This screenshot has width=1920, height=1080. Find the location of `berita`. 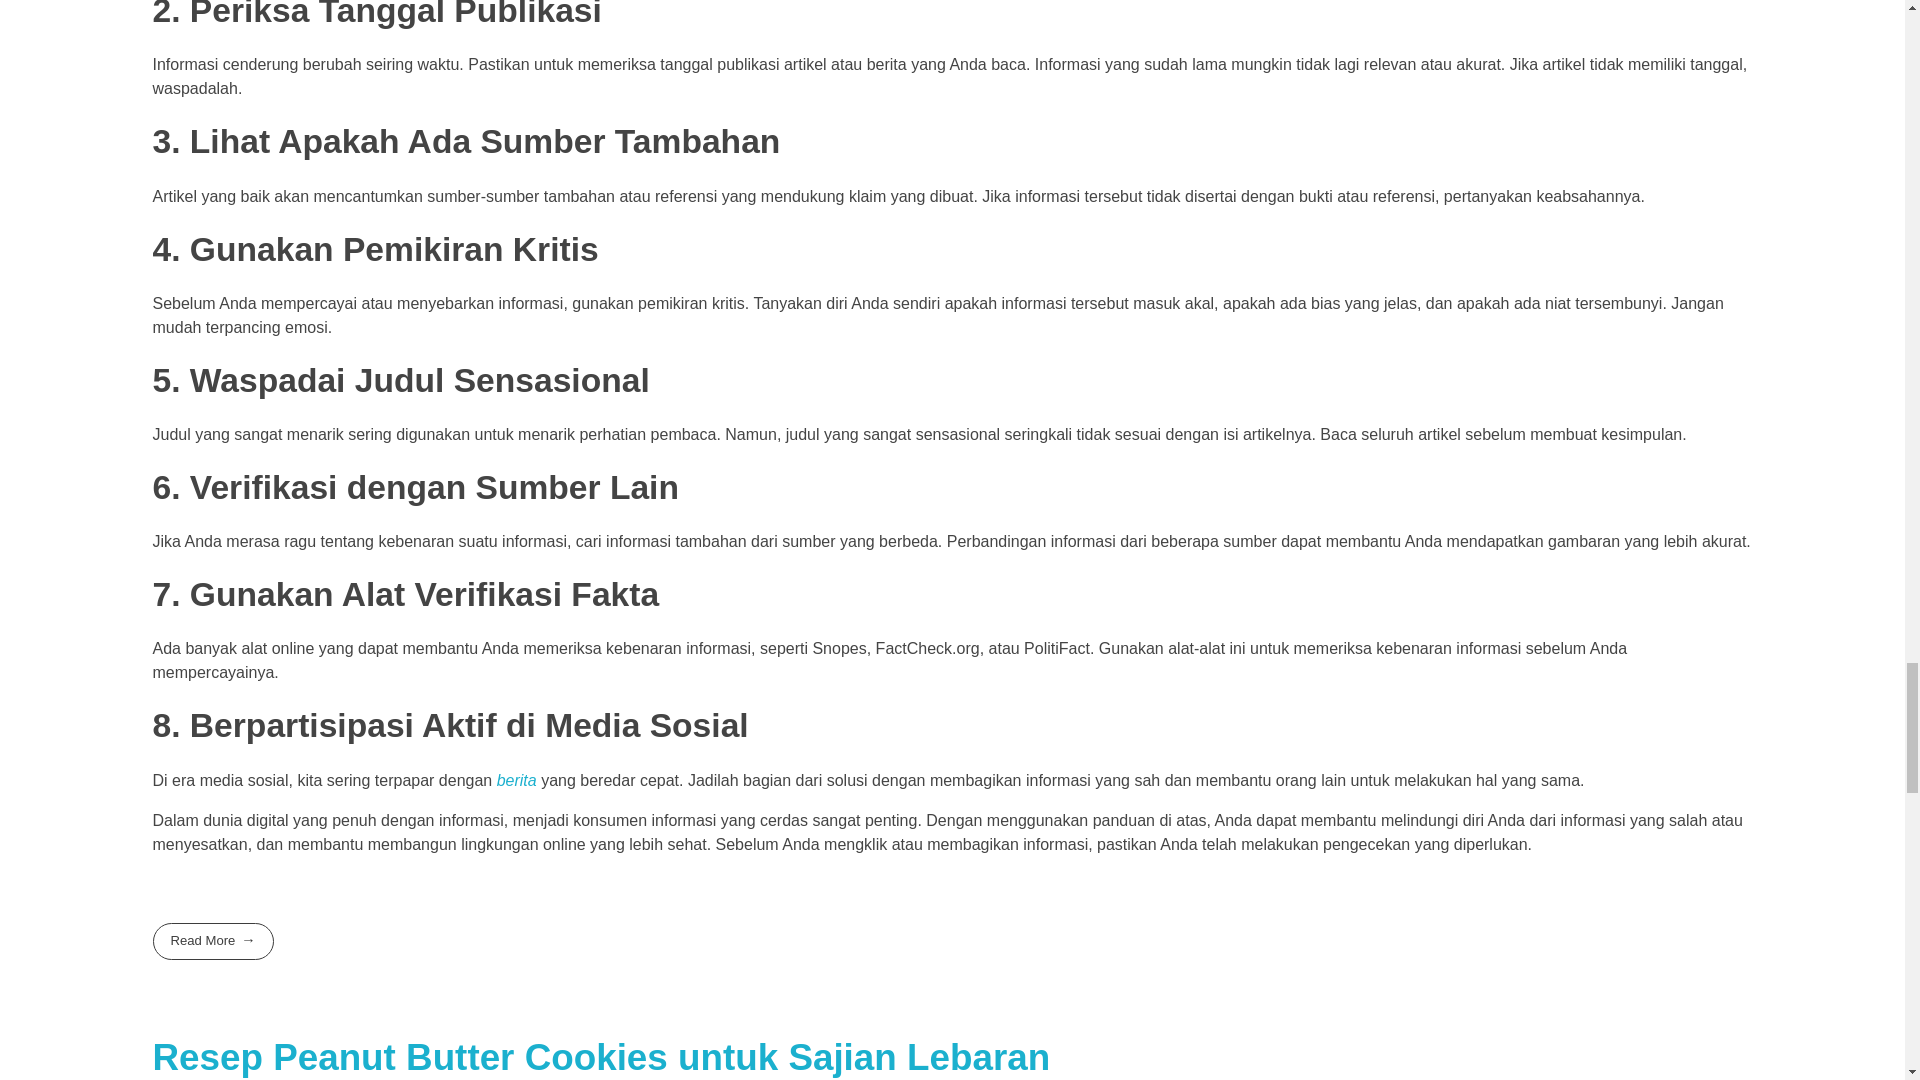

berita is located at coordinates (517, 780).